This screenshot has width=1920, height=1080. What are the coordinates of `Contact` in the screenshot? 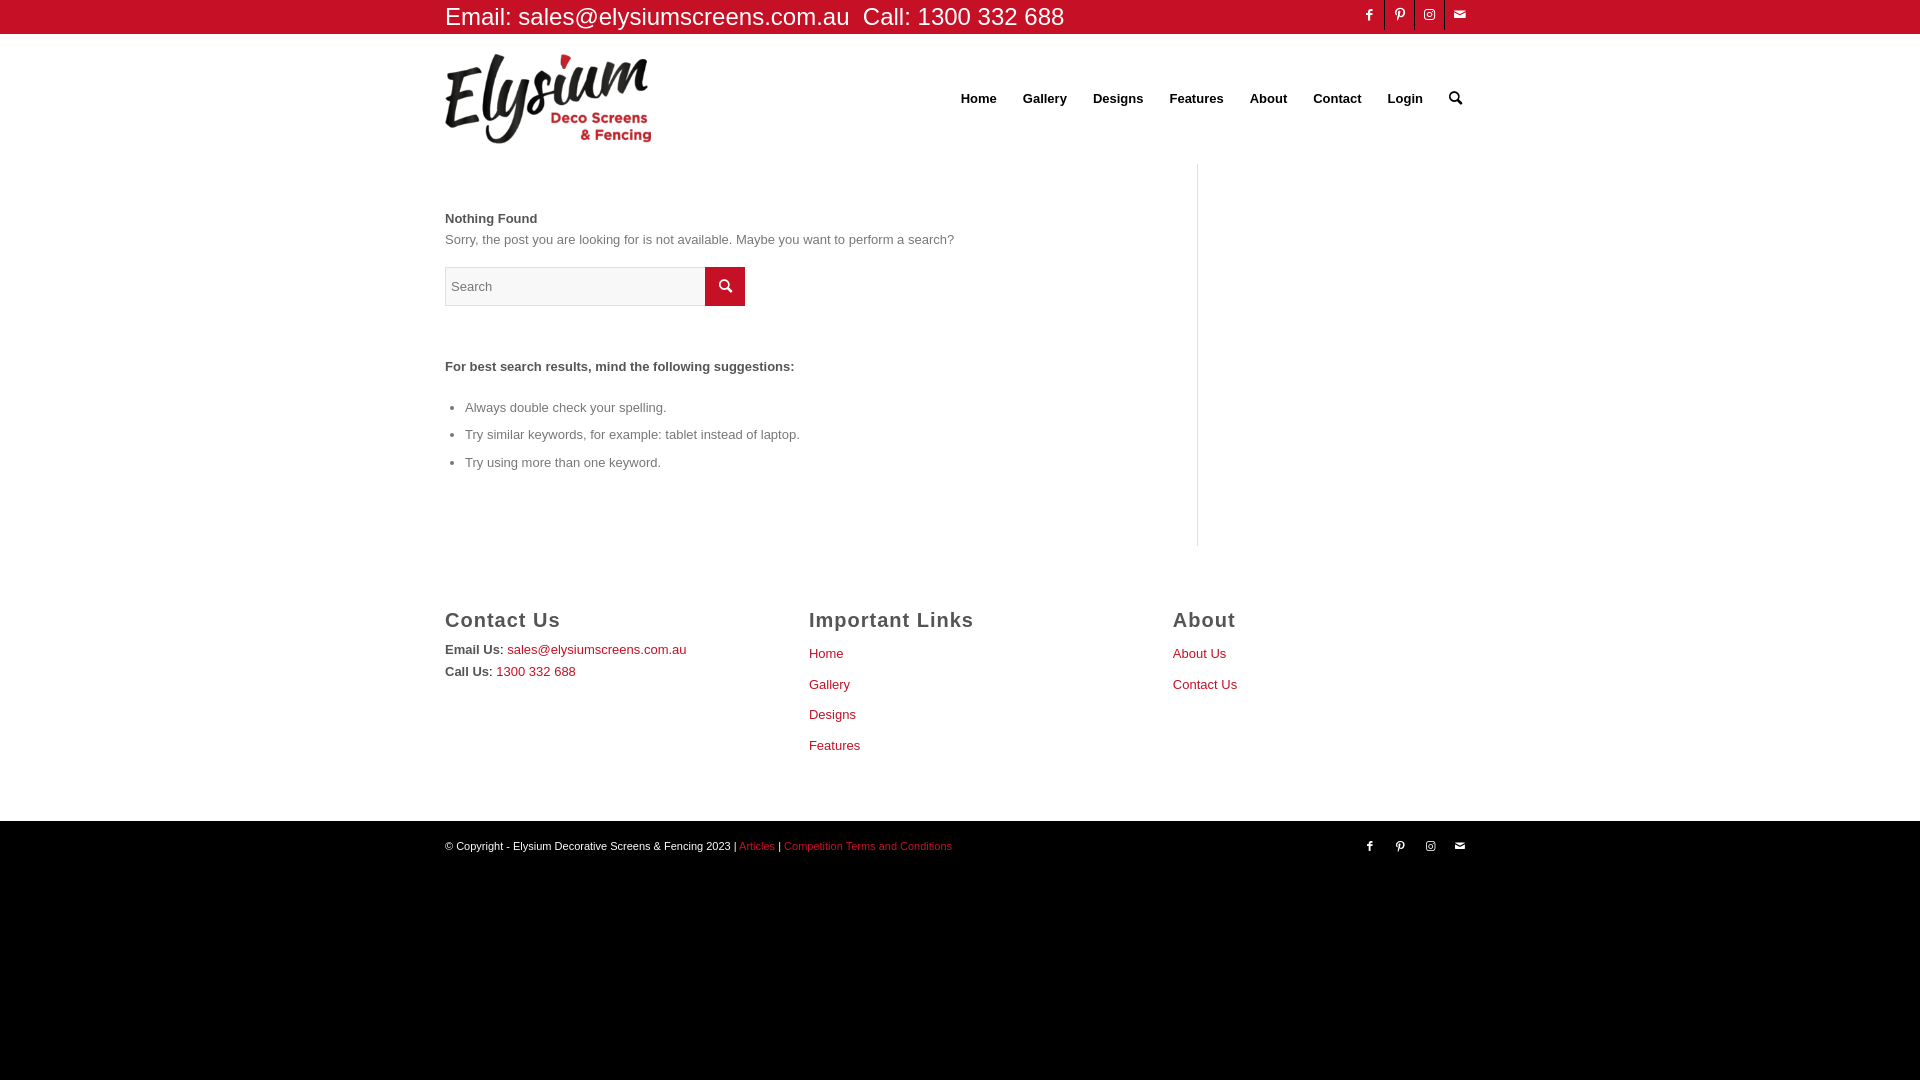 It's located at (1337, 99).